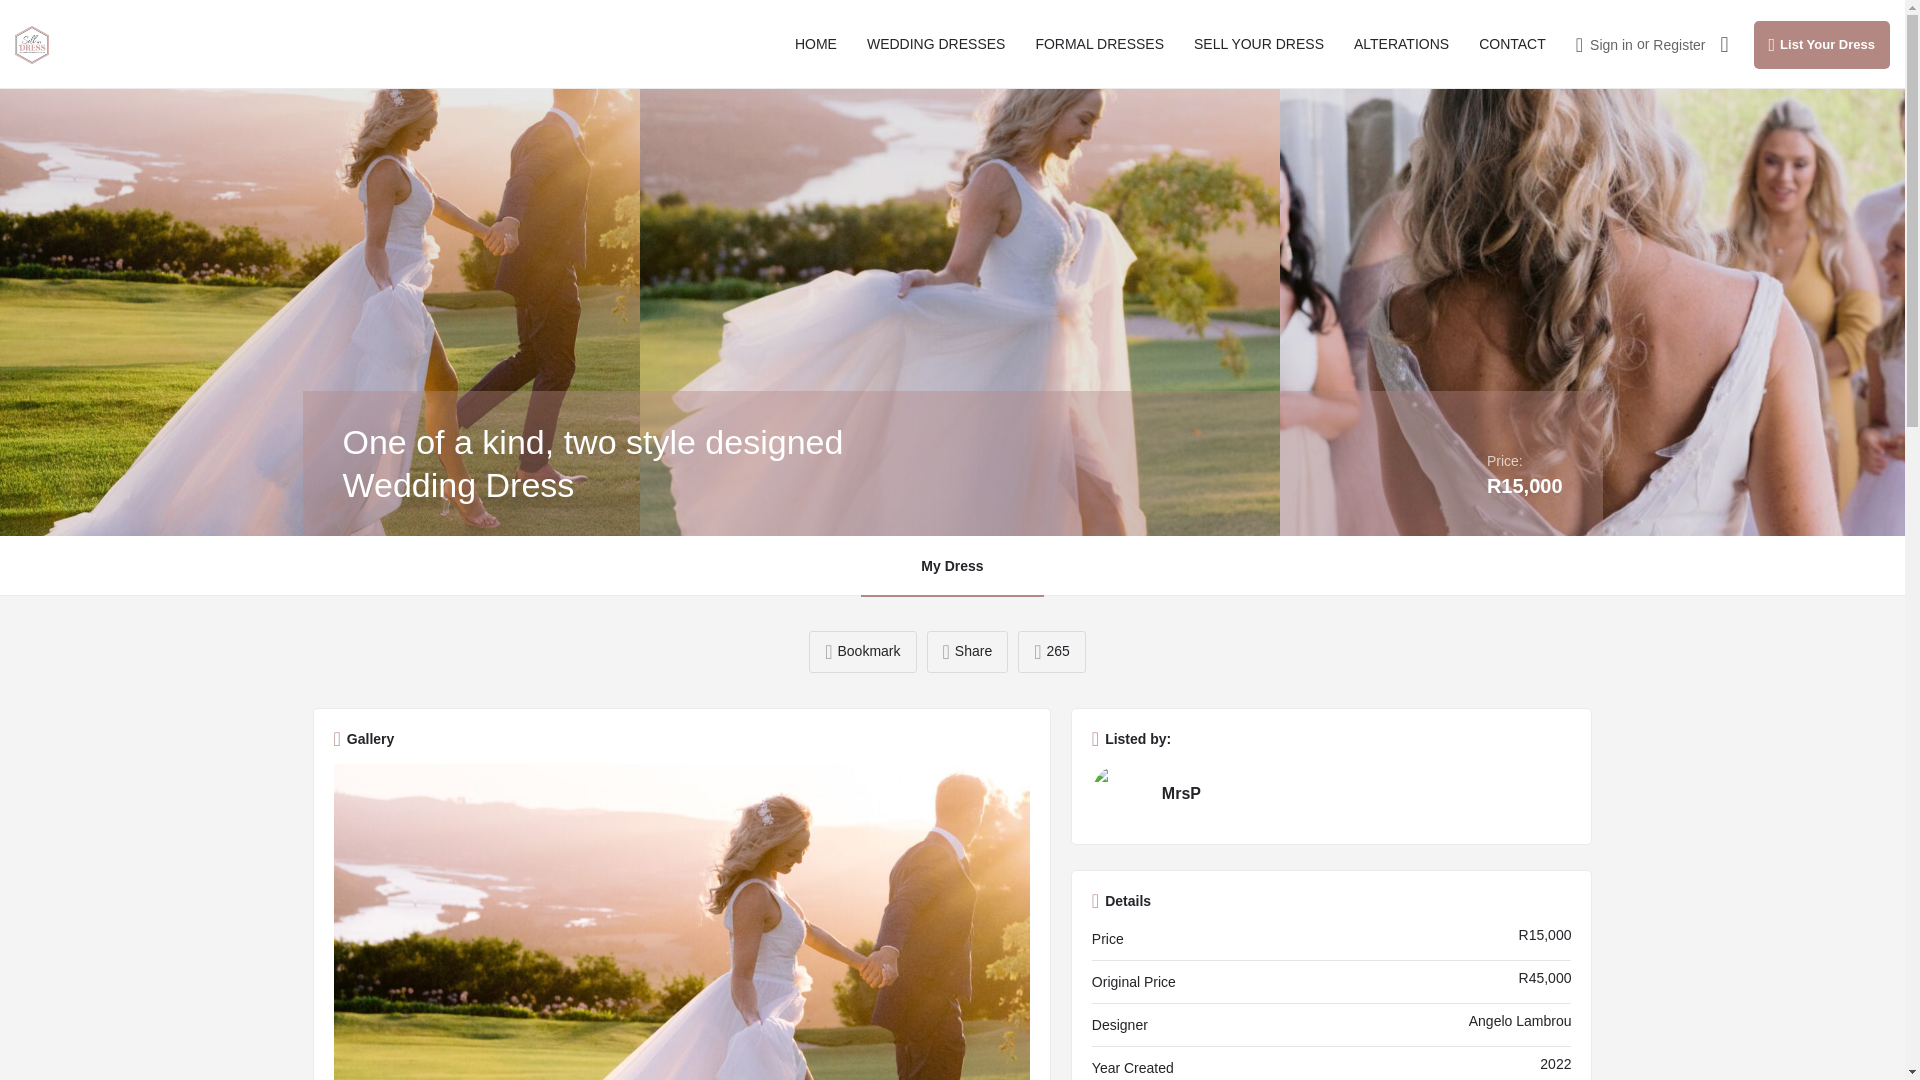 This screenshot has height=1080, width=1920. Describe the element at coordinates (1512, 44) in the screenshot. I see `CONTACT` at that location.